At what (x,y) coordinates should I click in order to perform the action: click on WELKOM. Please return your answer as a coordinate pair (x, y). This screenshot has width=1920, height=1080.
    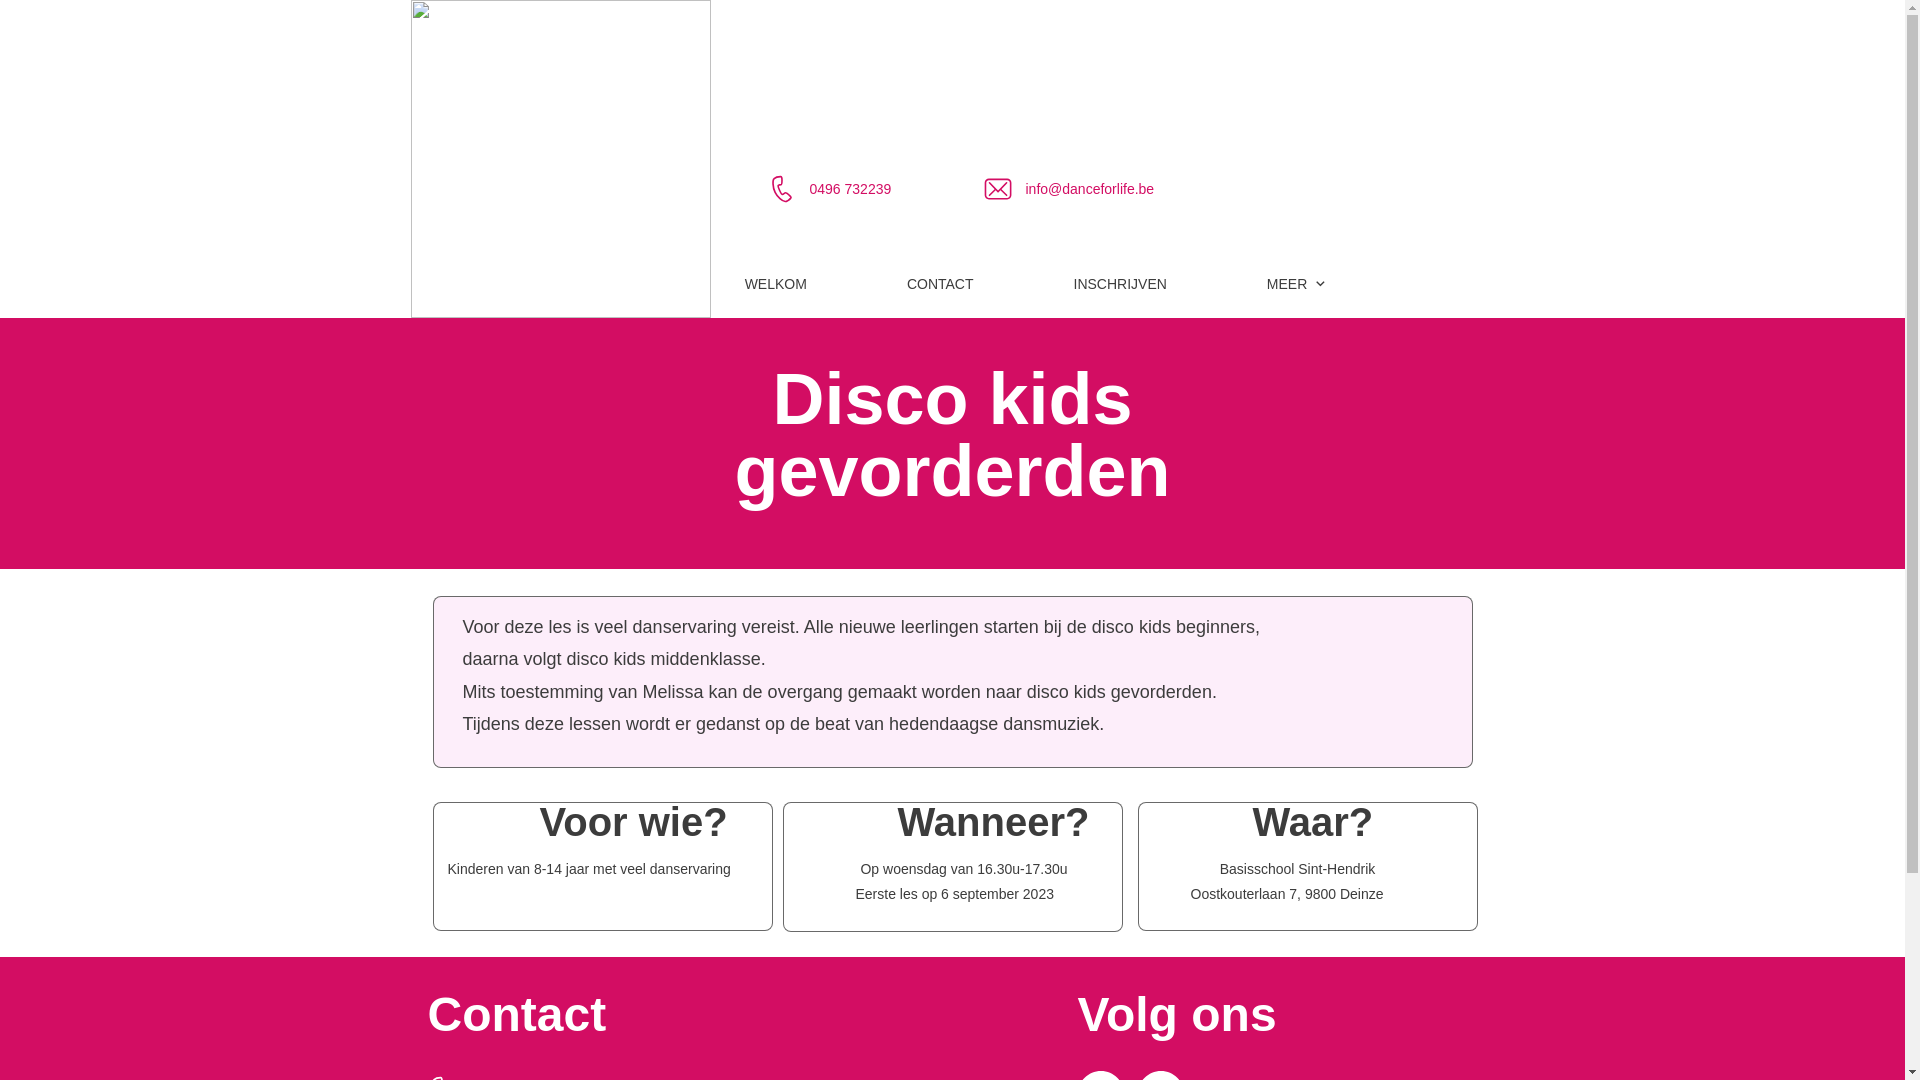
    Looking at the image, I should click on (776, 285).